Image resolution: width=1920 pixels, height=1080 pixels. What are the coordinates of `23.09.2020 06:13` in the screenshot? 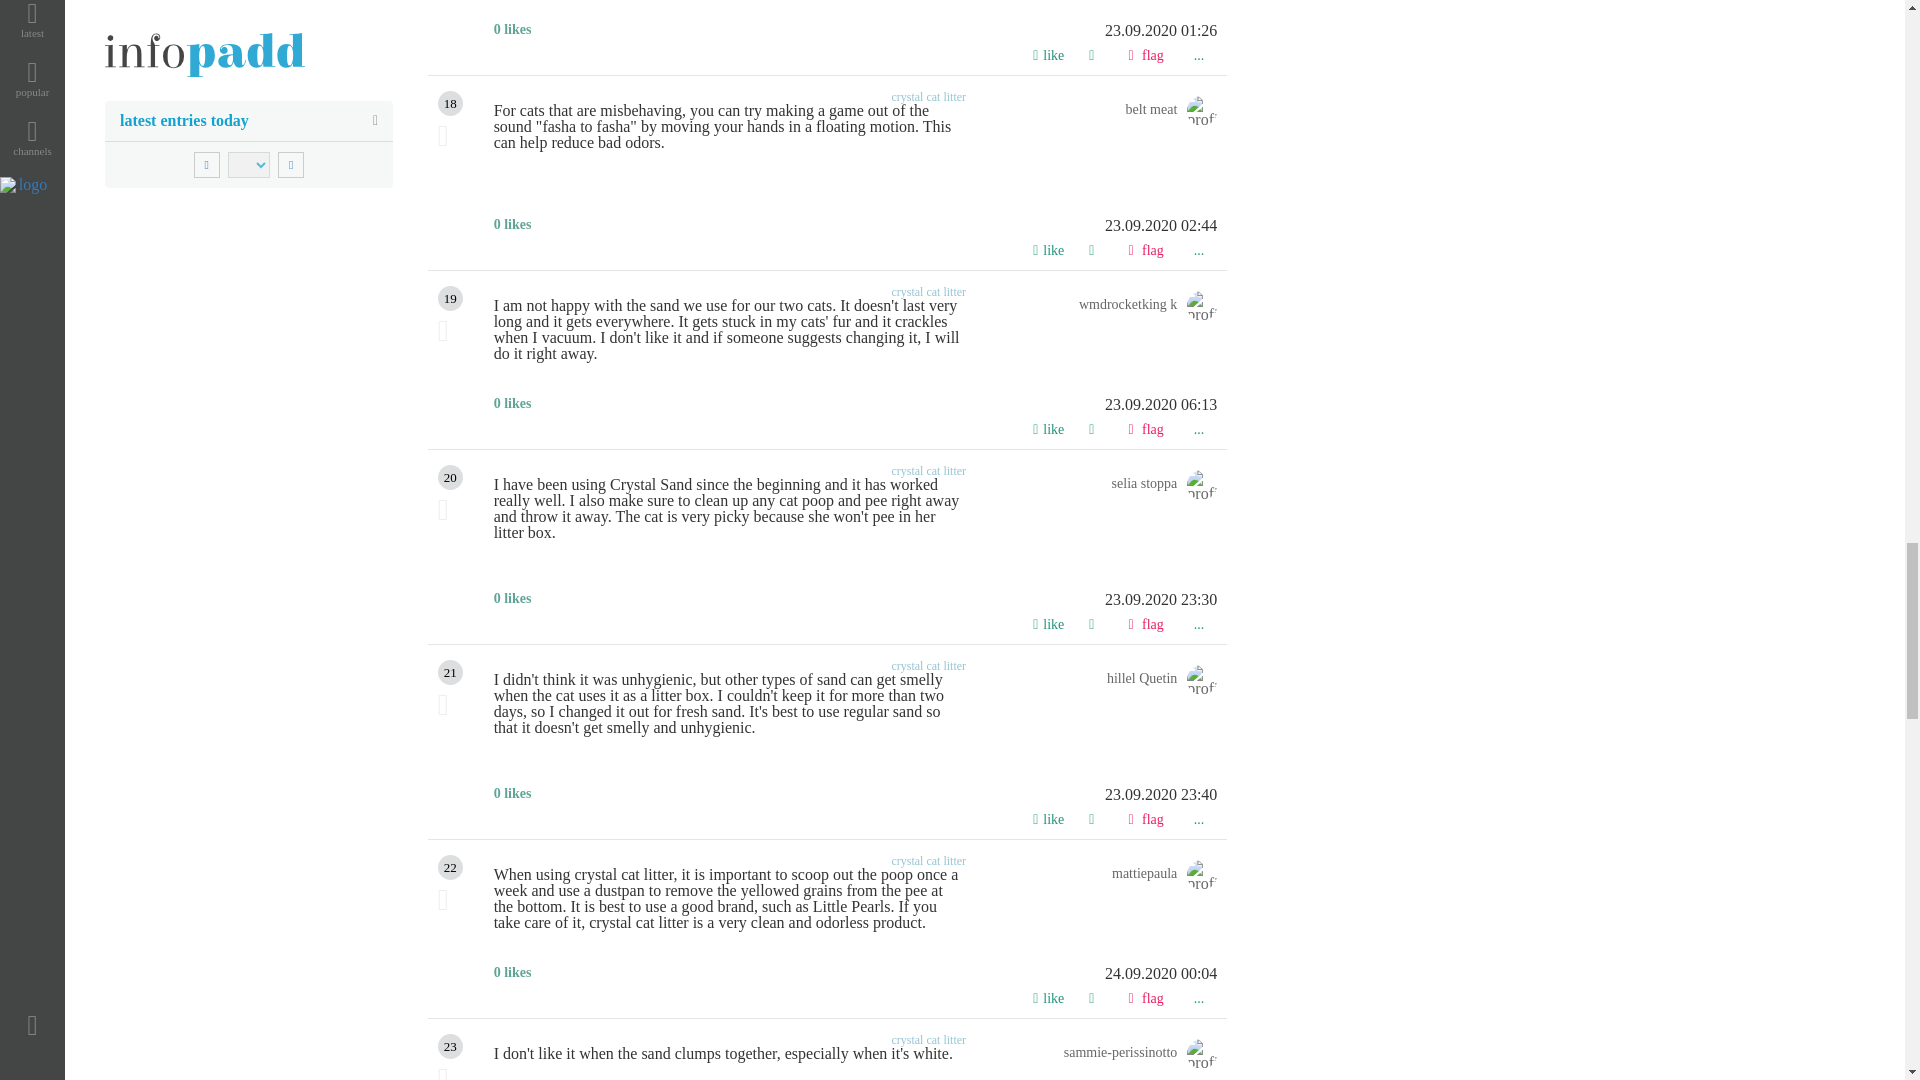 It's located at (855, 404).